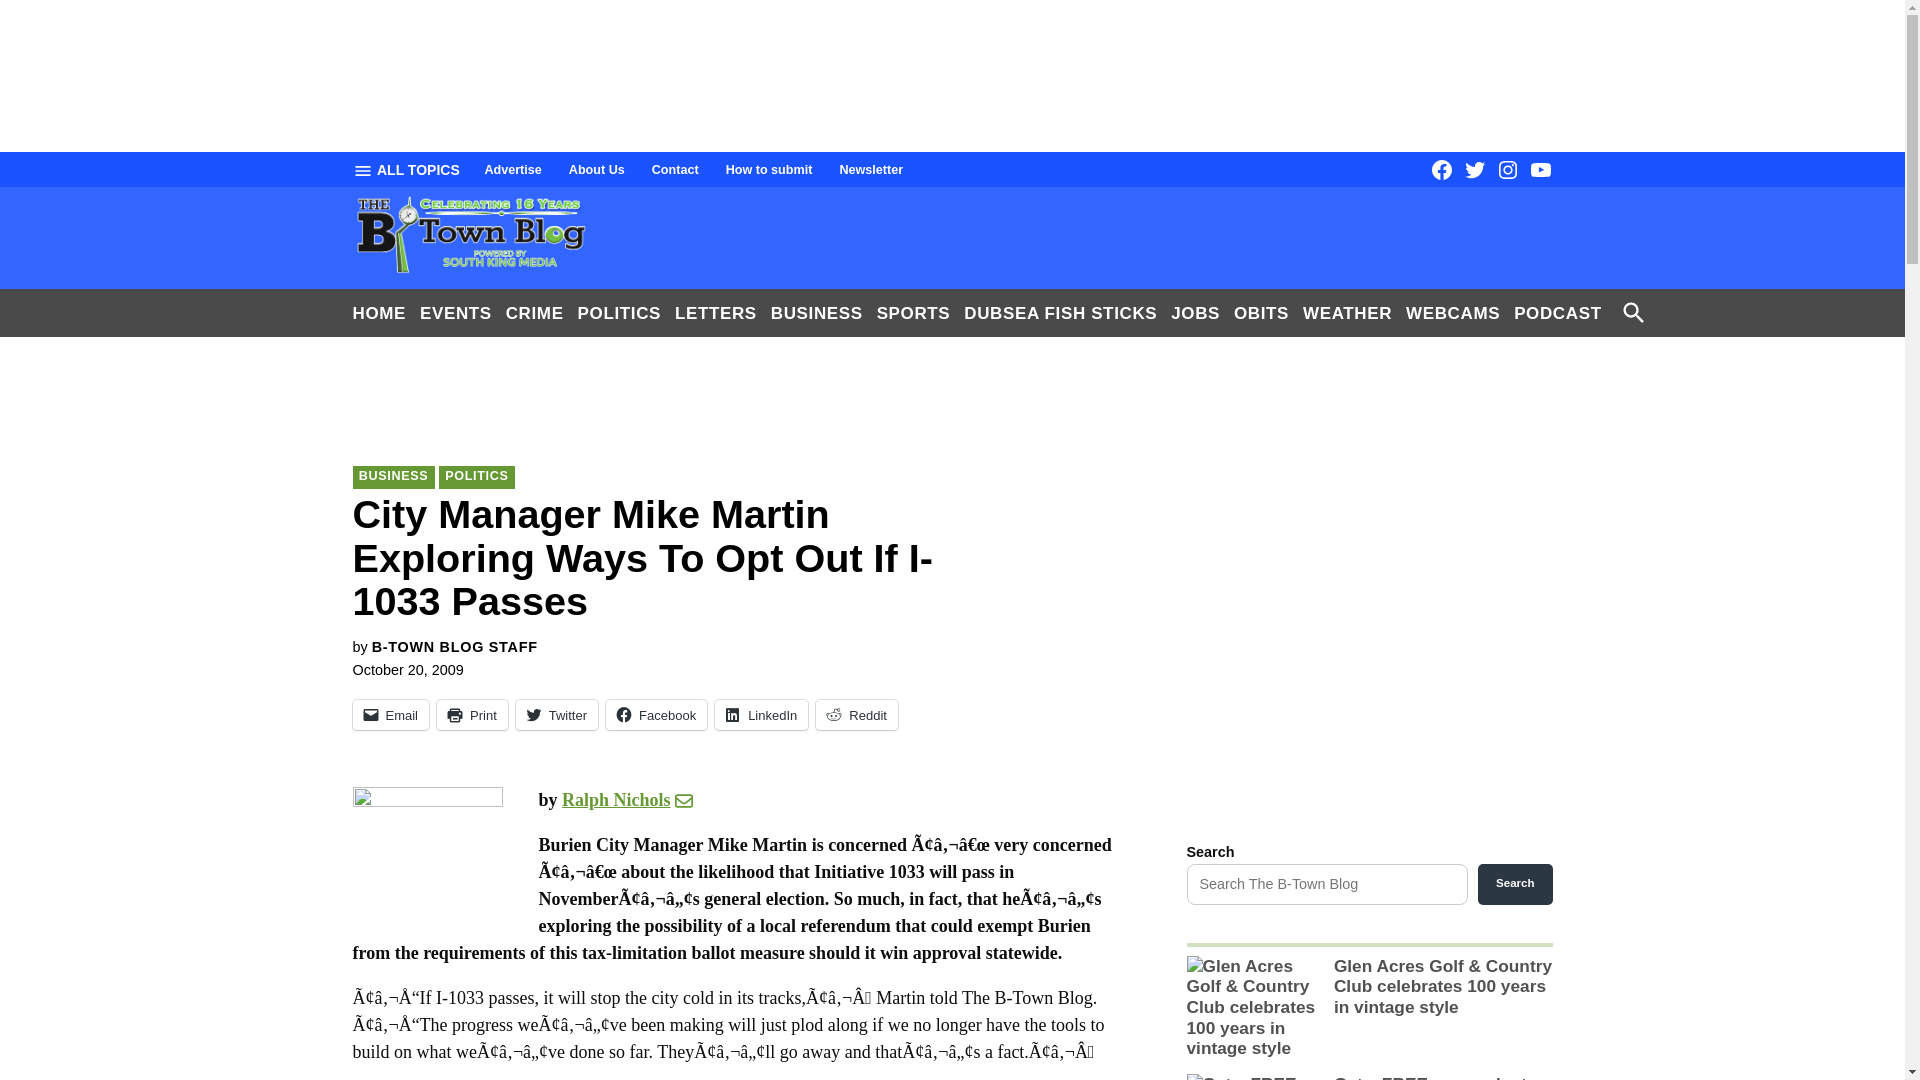 This screenshot has height=1080, width=1920. What do you see at coordinates (857, 714) in the screenshot?
I see `Click to share on Reddit` at bounding box center [857, 714].